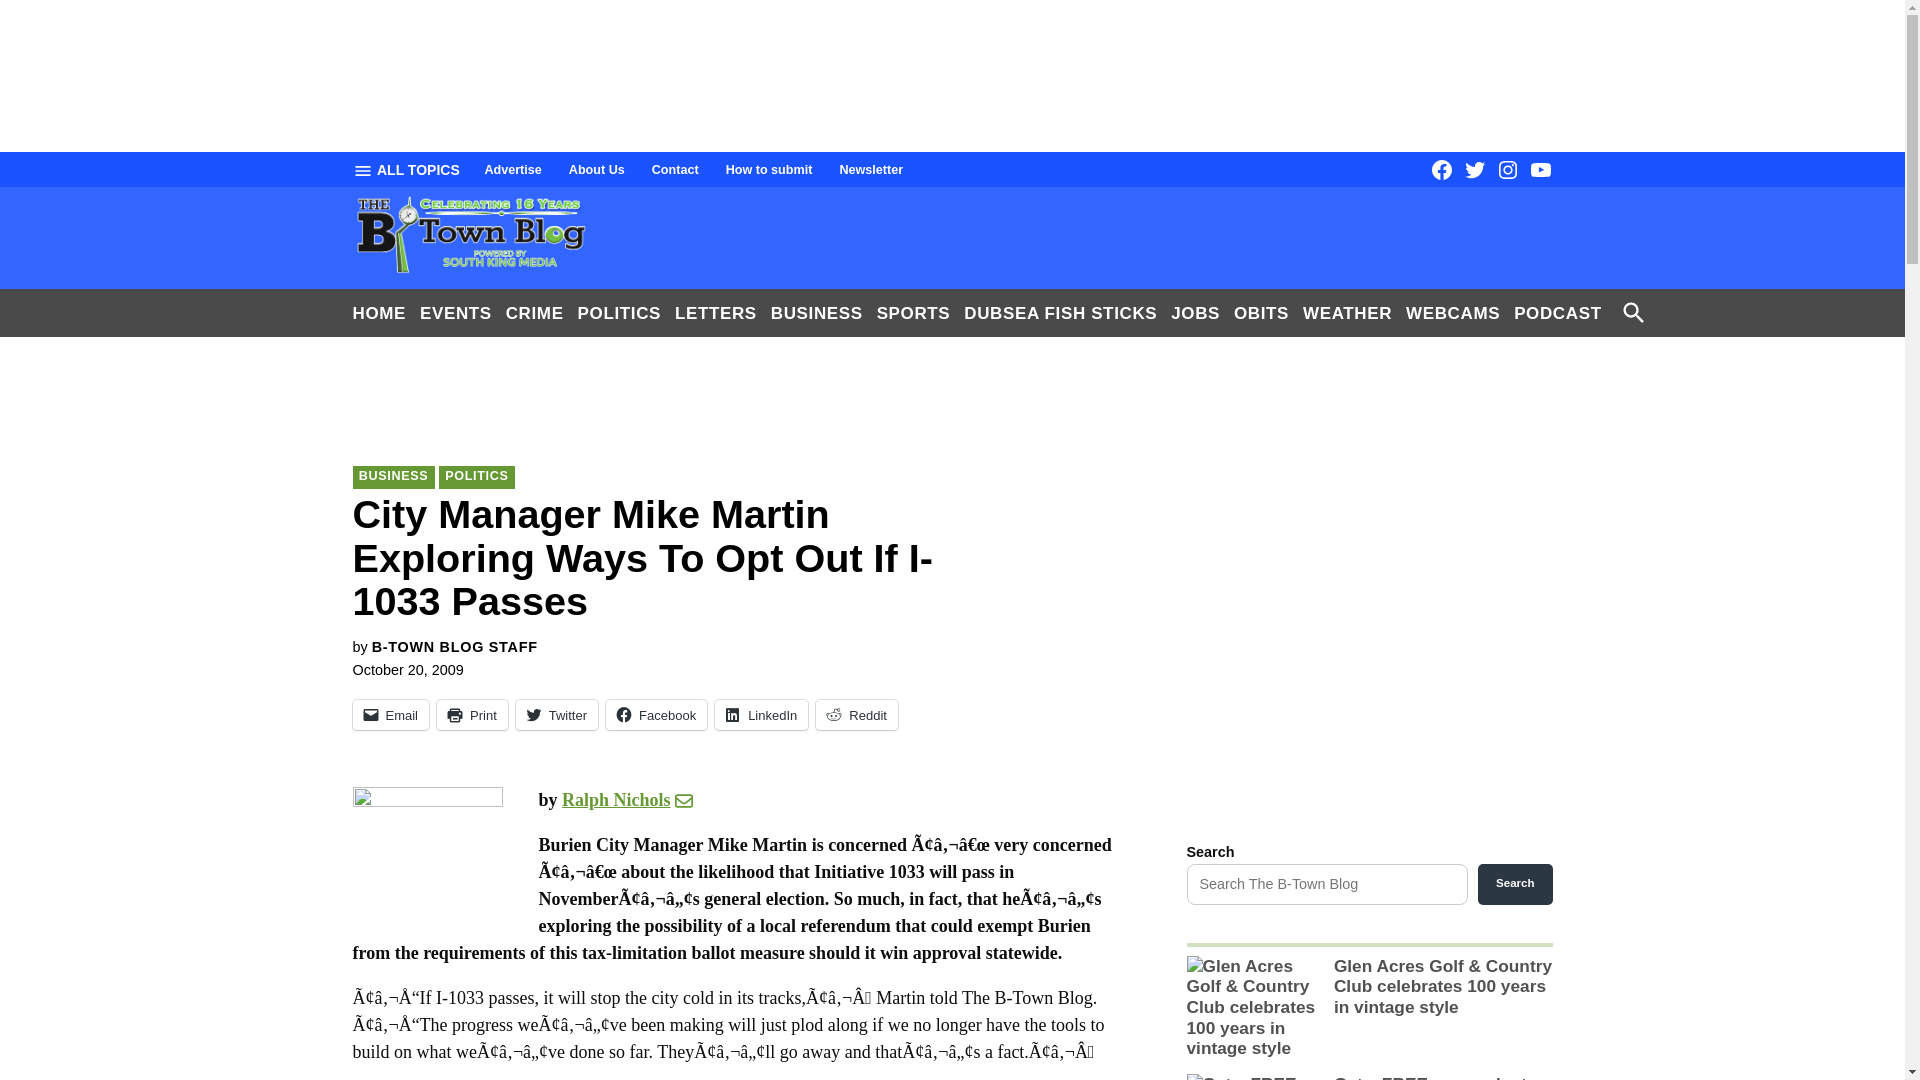 This screenshot has height=1080, width=1920. What do you see at coordinates (857, 714) in the screenshot?
I see `Click to share on Reddit` at bounding box center [857, 714].